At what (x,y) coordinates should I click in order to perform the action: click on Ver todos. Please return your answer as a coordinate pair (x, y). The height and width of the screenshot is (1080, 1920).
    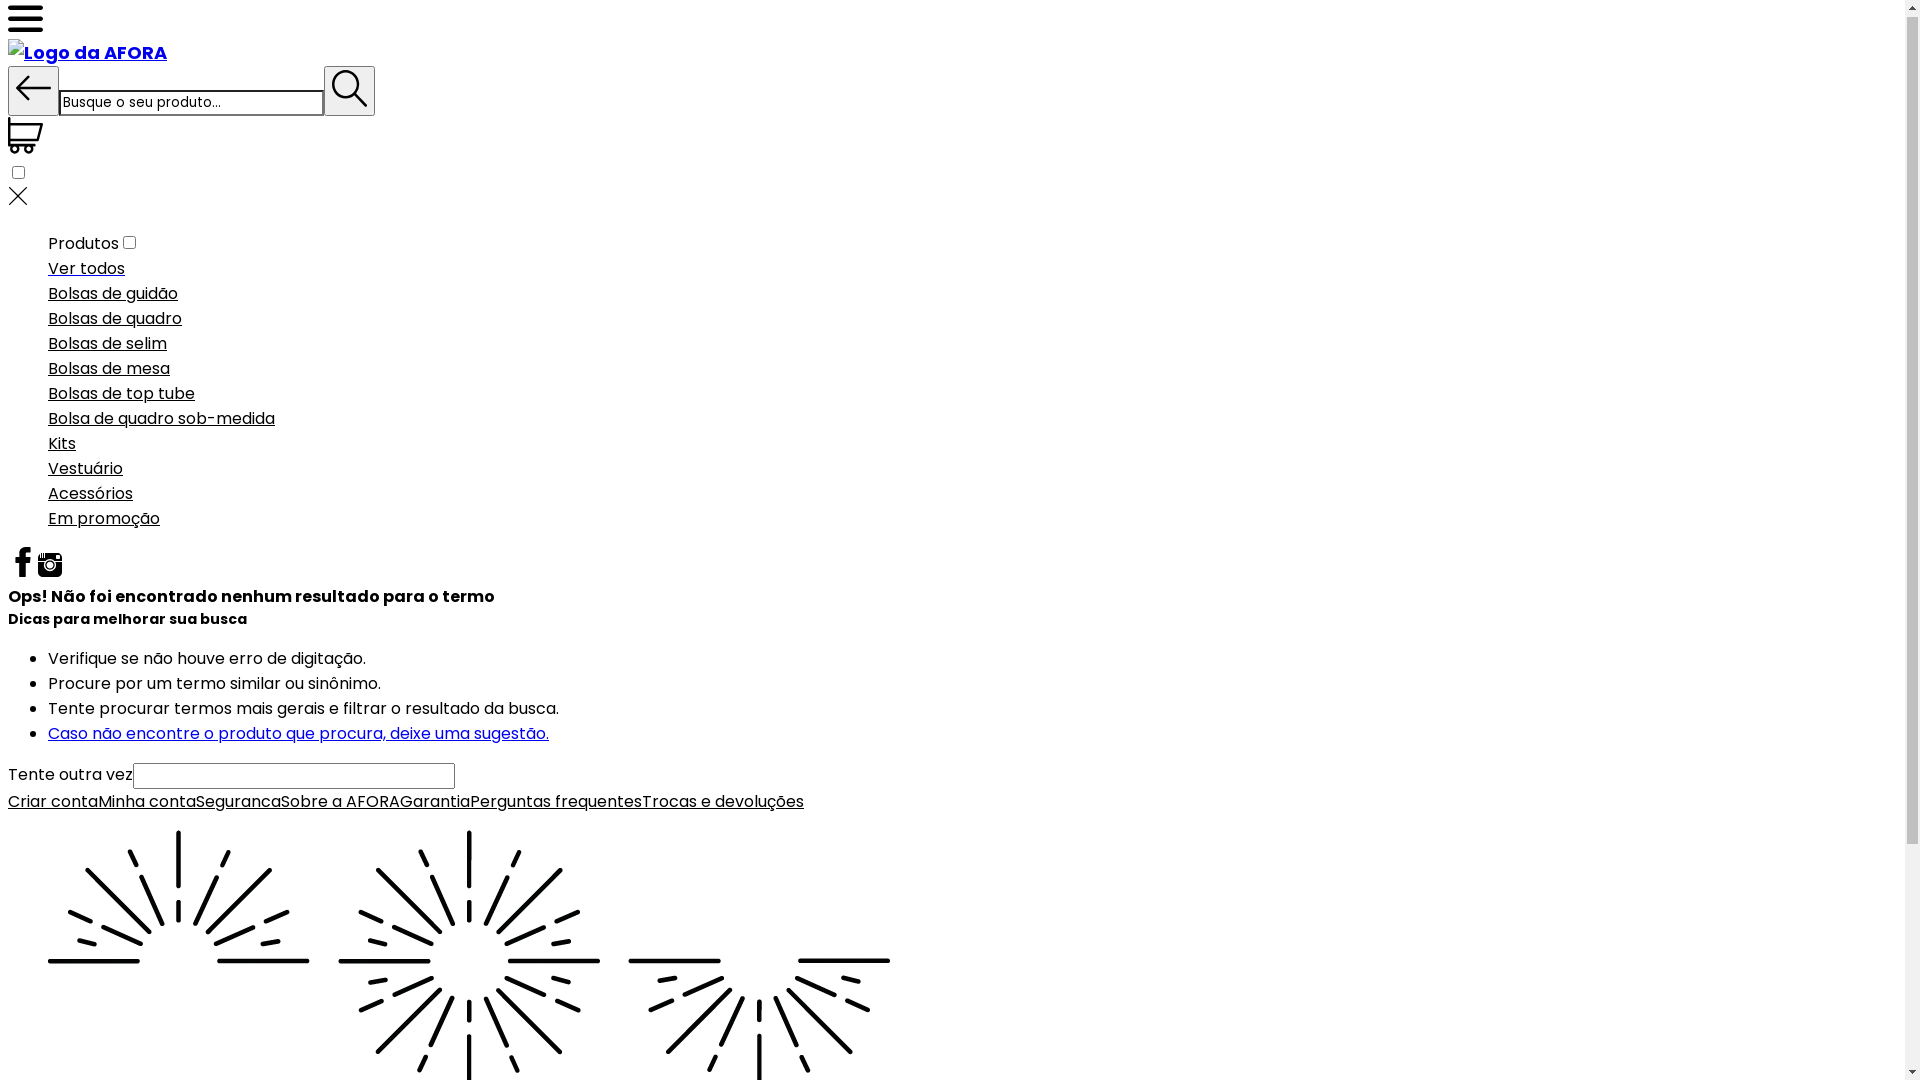
    Looking at the image, I should click on (86, 272).